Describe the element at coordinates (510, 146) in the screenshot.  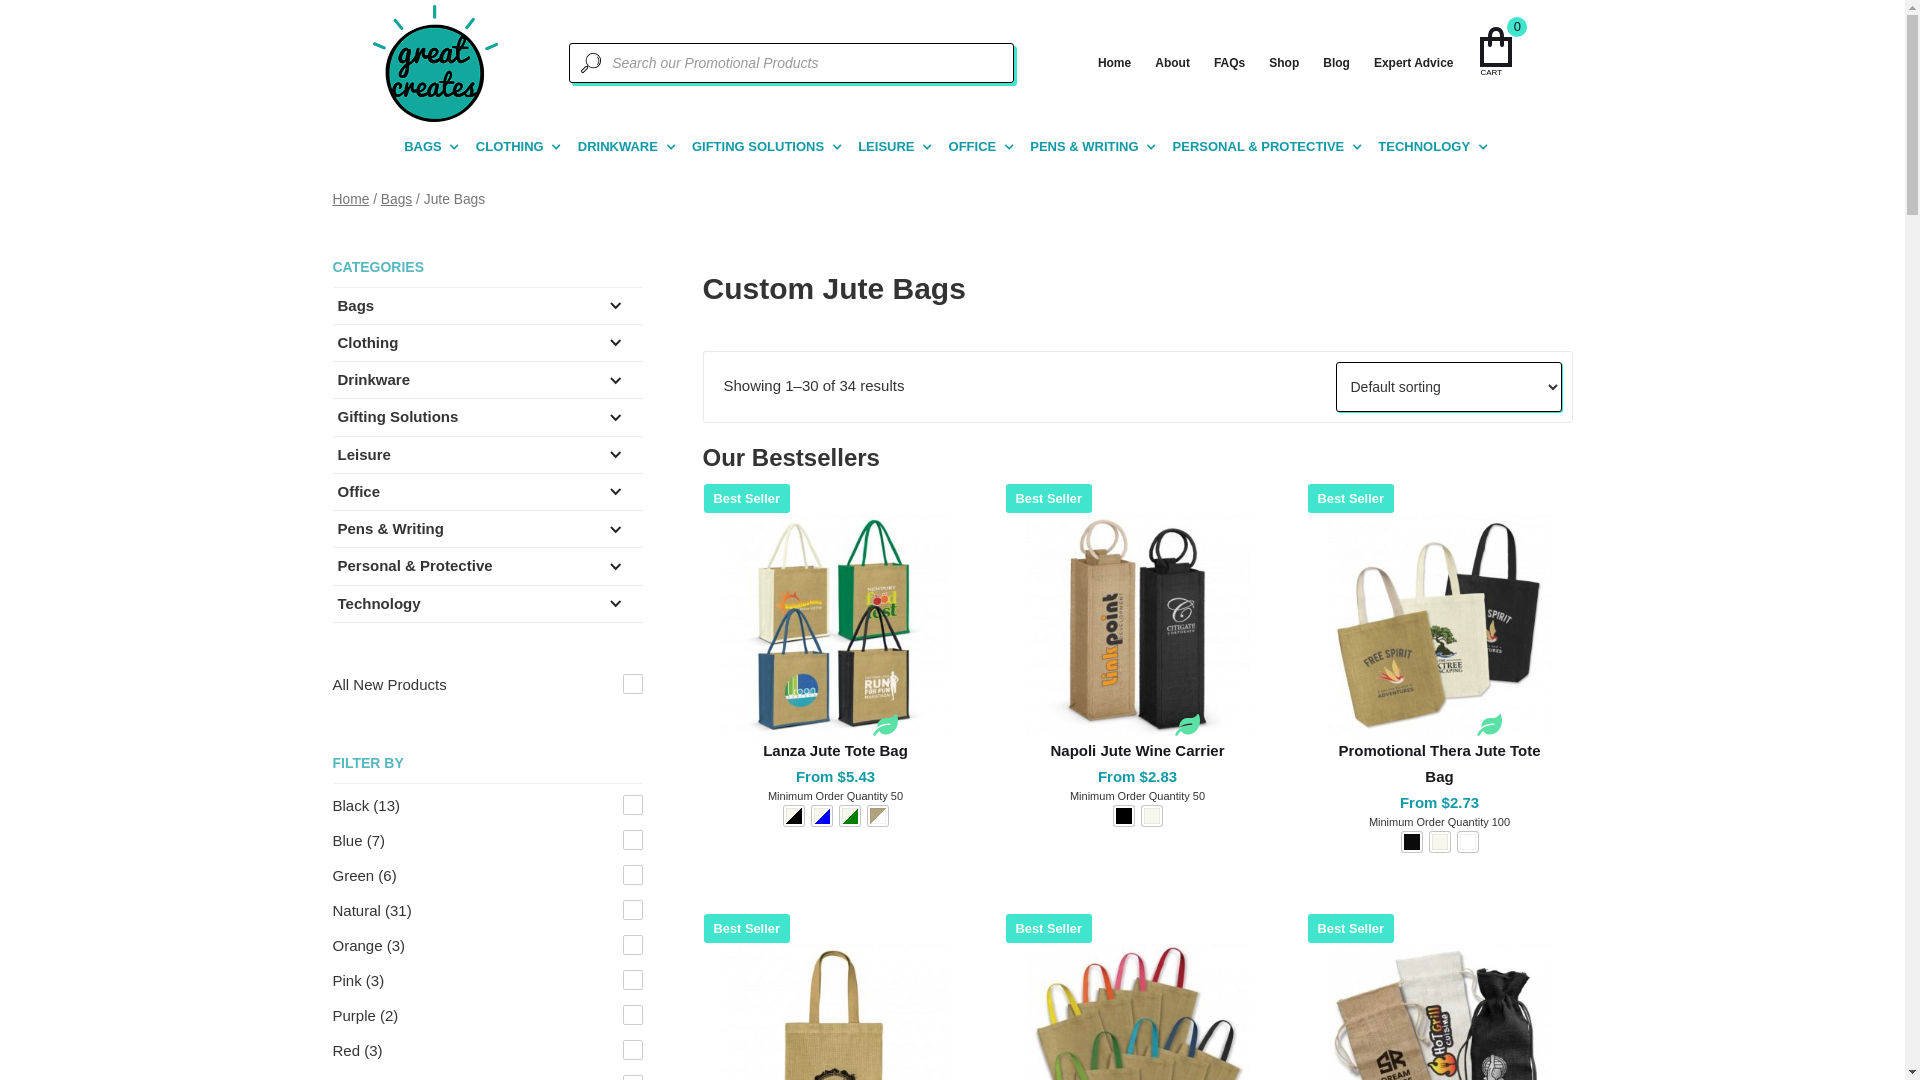
I see `CLOTHING` at that location.